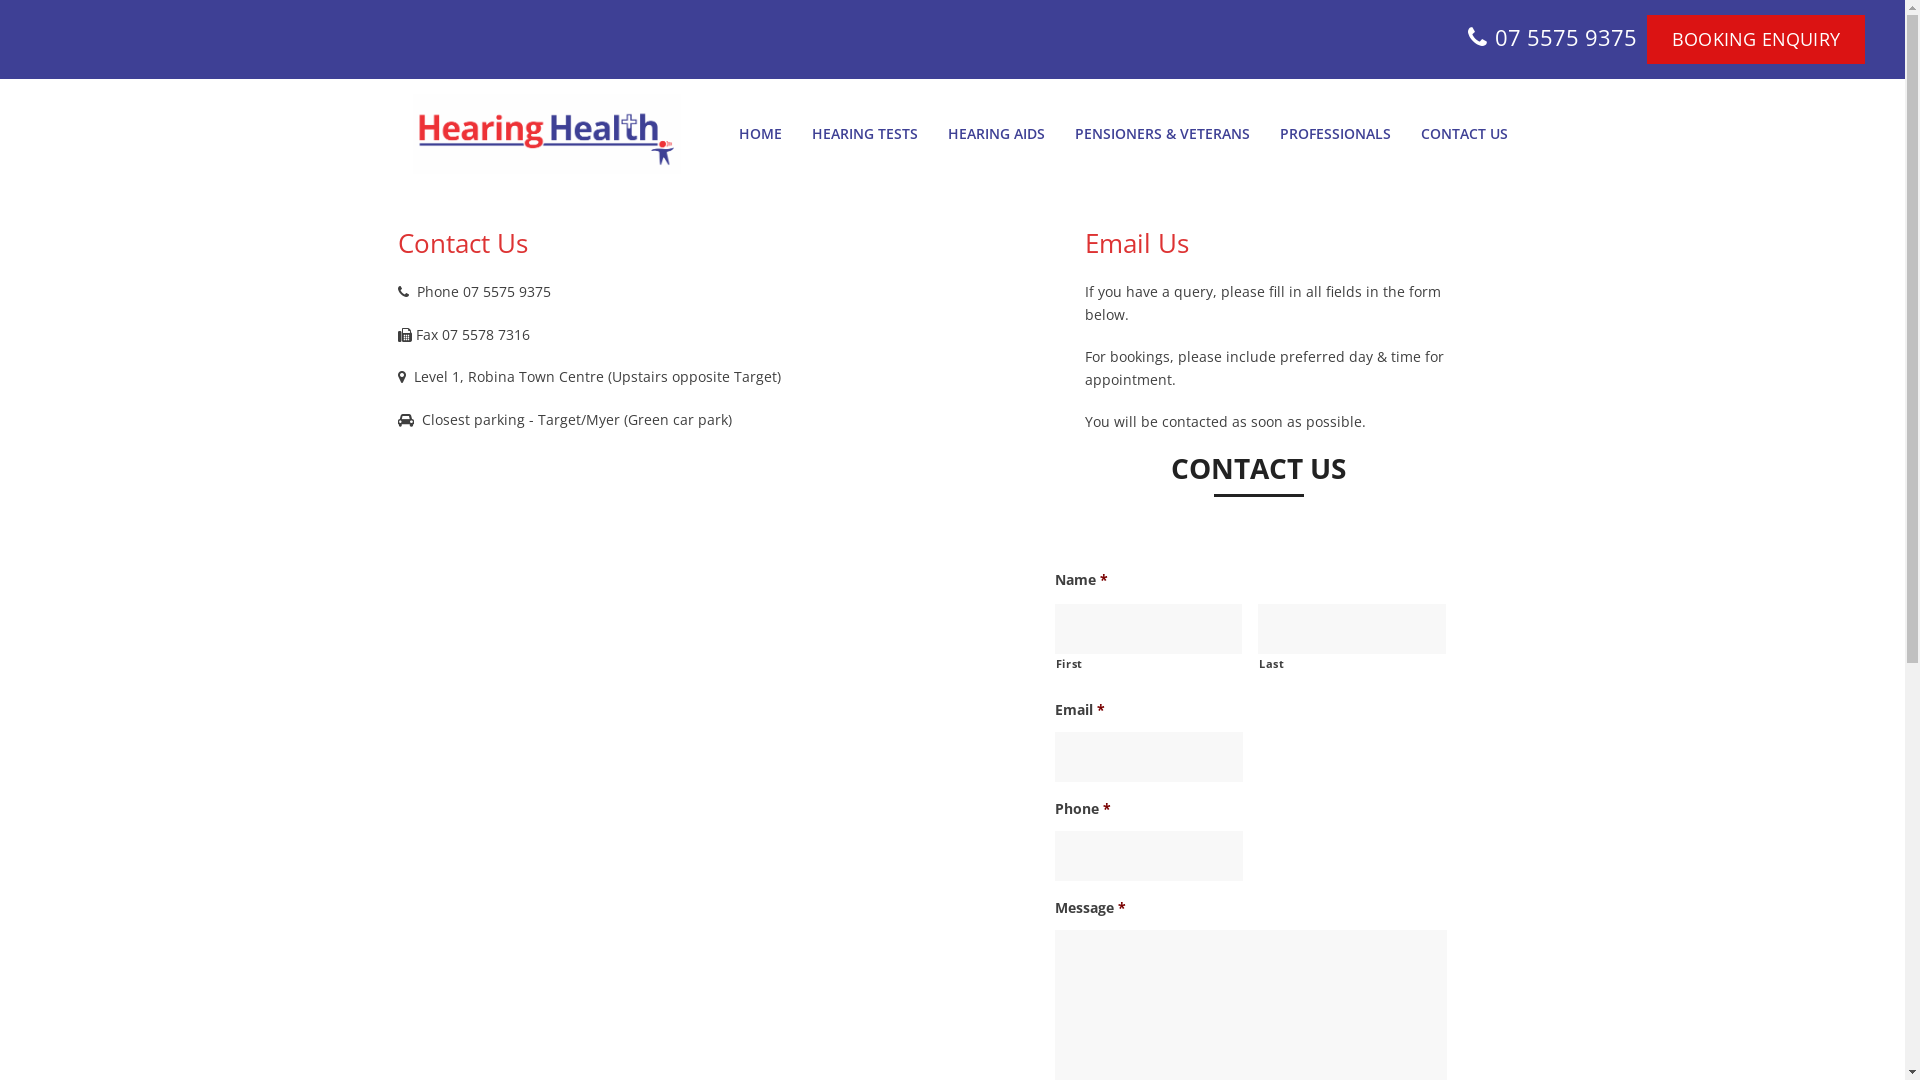 The image size is (1920, 1080). What do you see at coordinates (0, 0) in the screenshot?
I see `Skip to content` at bounding box center [0, 0].